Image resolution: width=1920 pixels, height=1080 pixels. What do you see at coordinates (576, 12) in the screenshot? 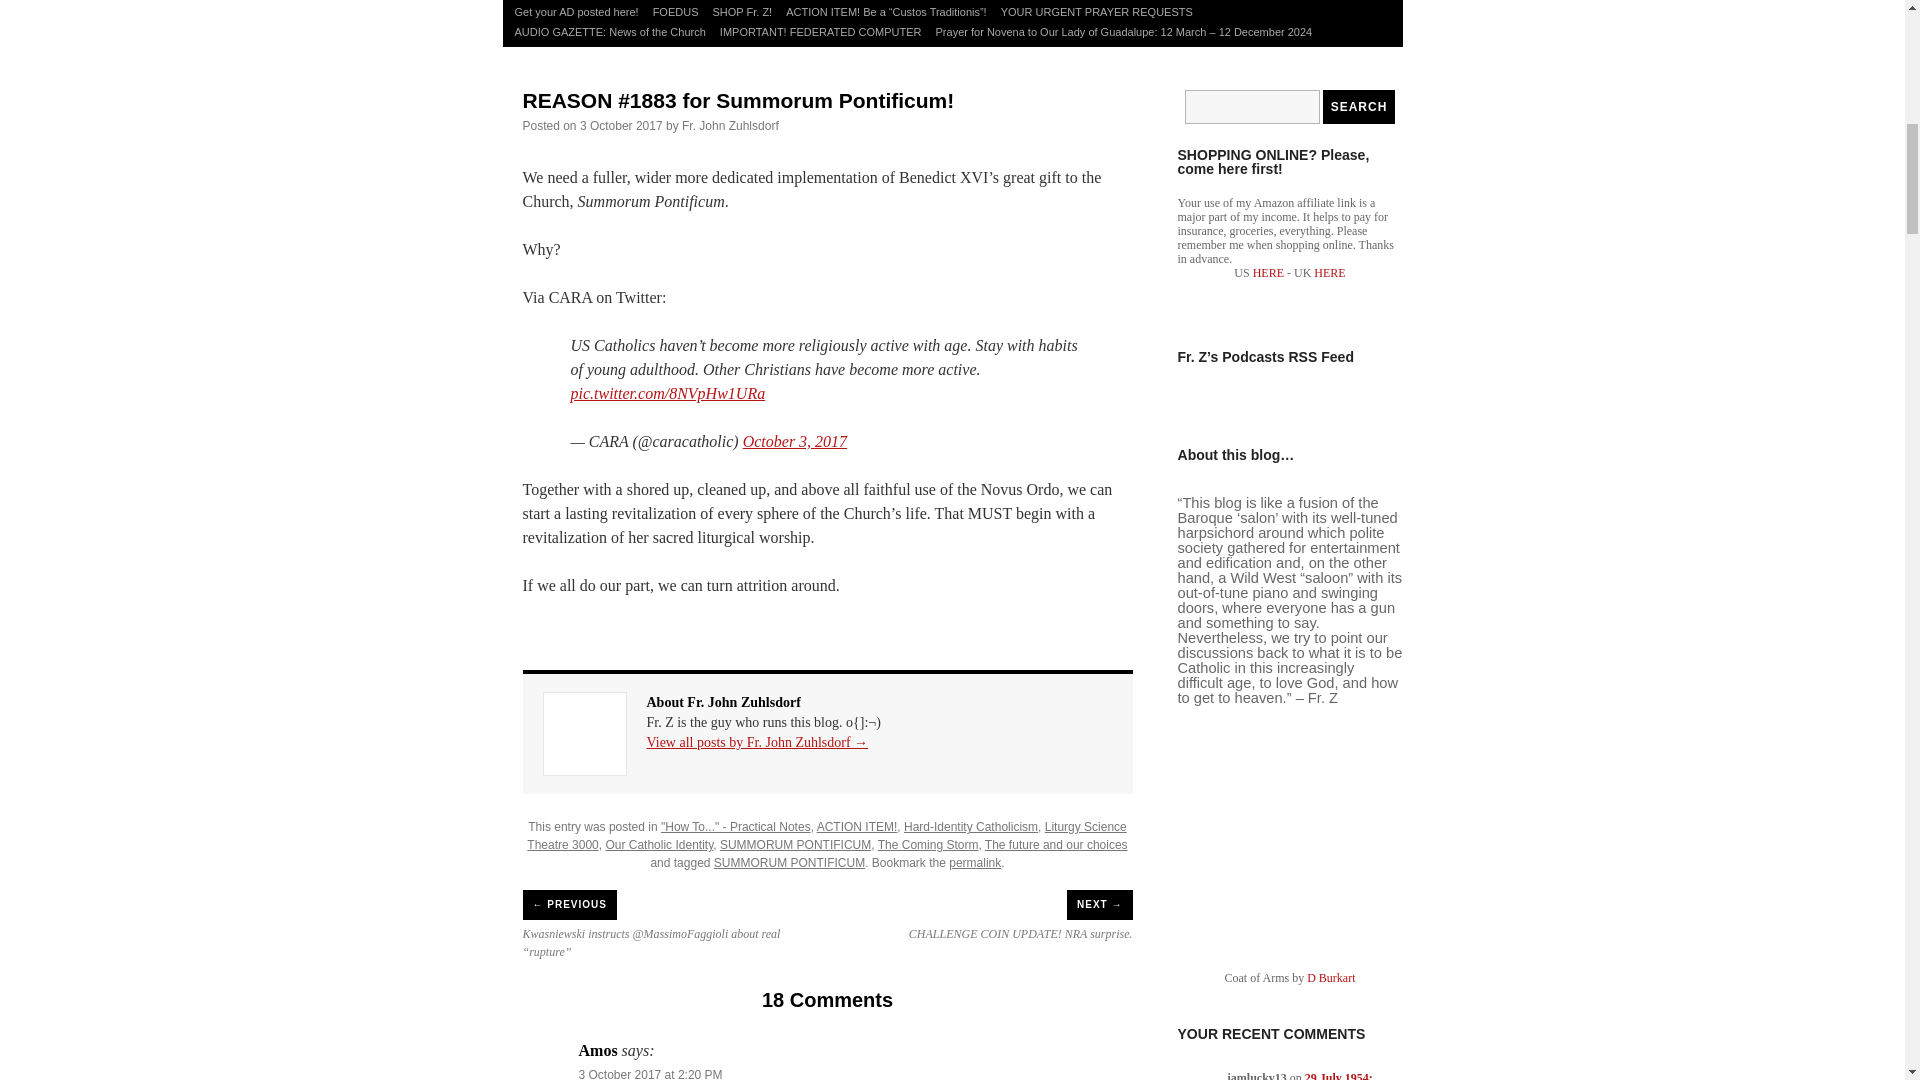
I see `Get your AD posted here!` at bounding box center [576, 12].